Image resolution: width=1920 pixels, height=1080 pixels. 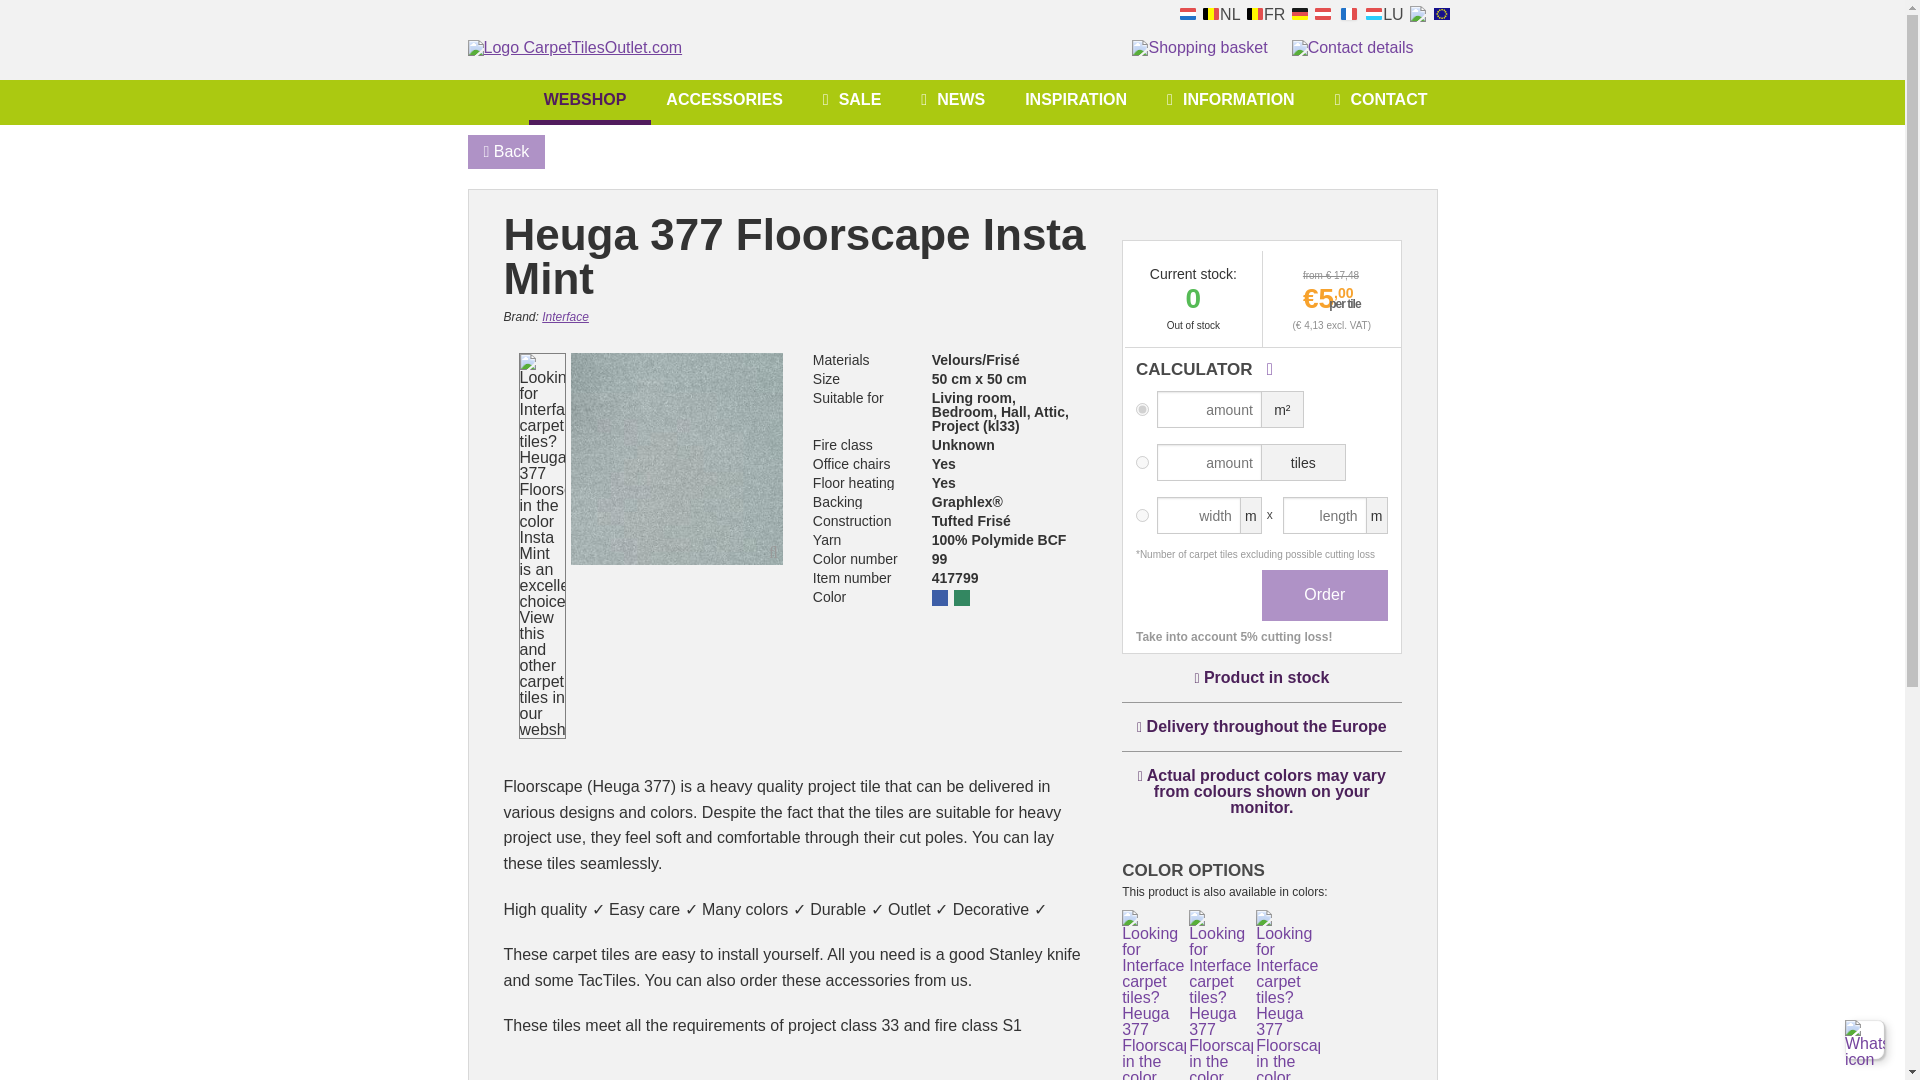 I want to click on Blue, so click(x=940, y=597).